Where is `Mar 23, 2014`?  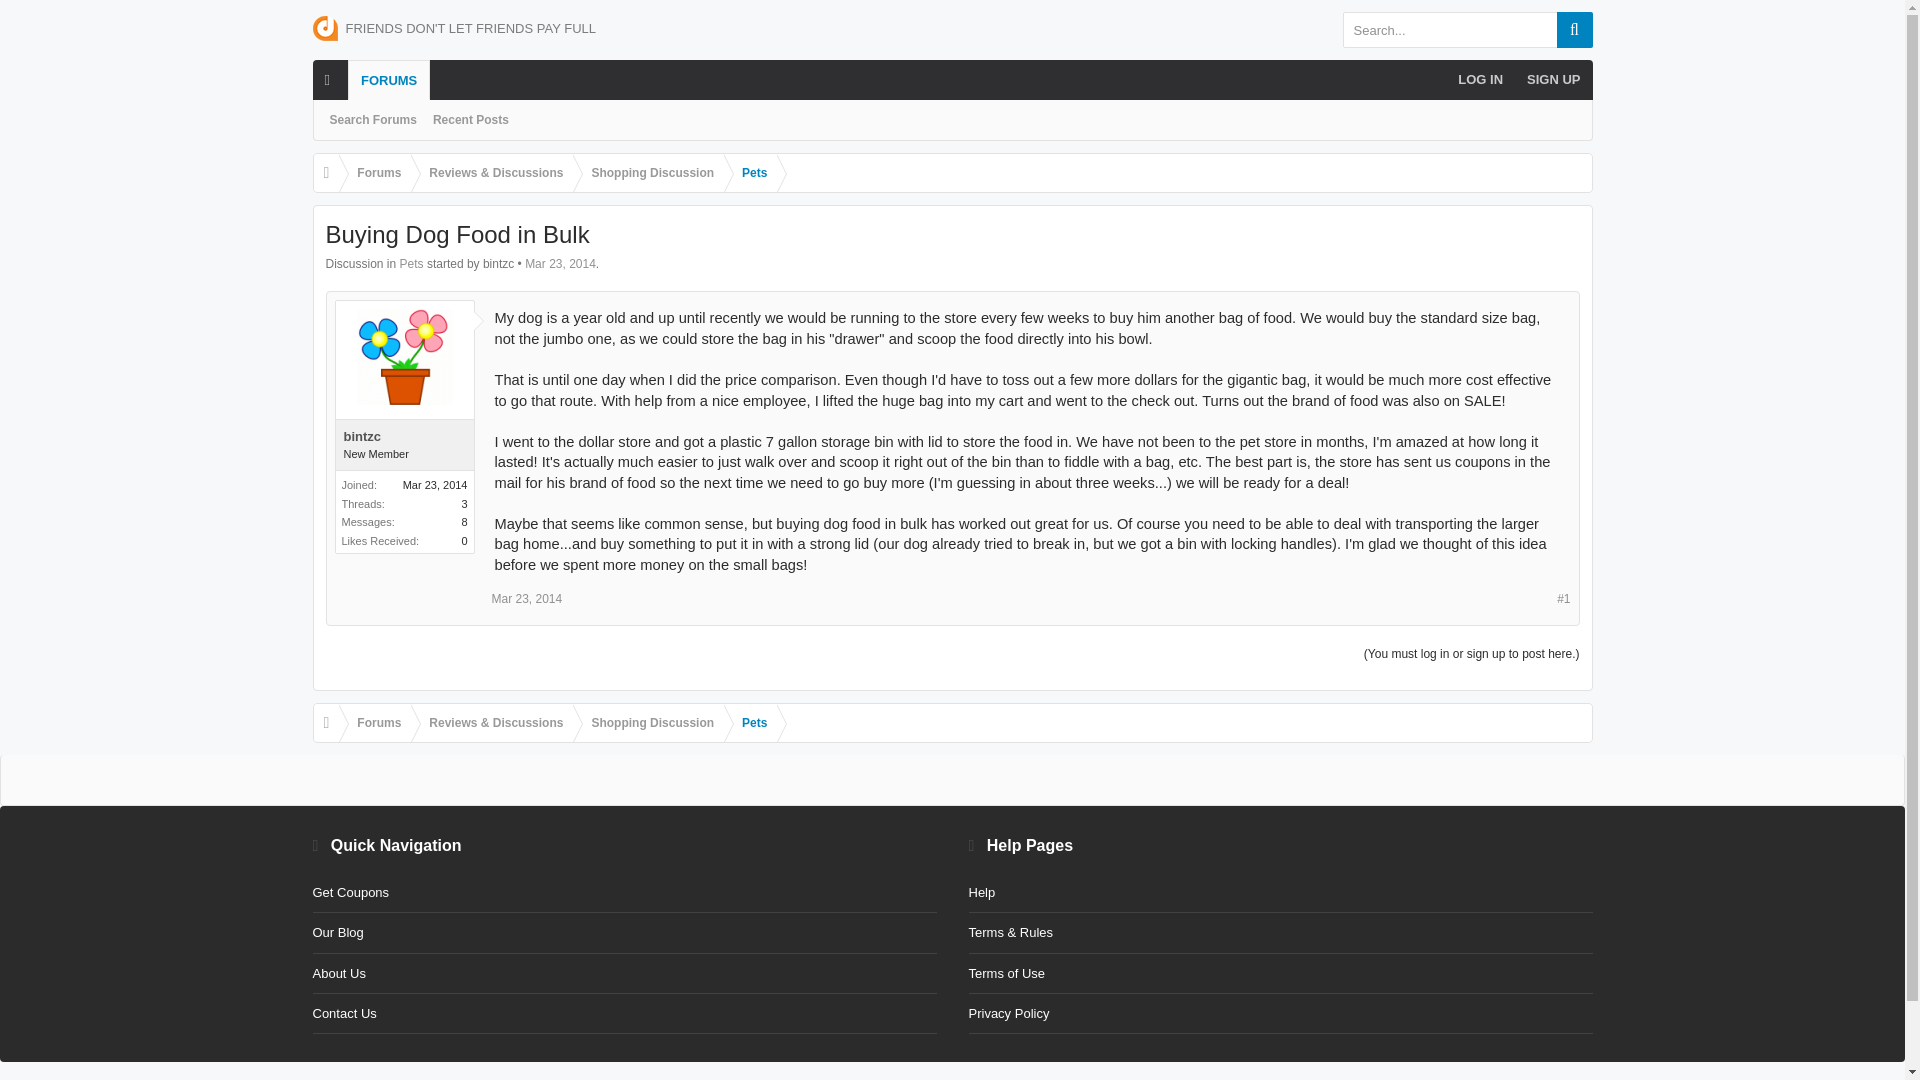
Mar 23, 2014 is located at coordinates (560, 264).